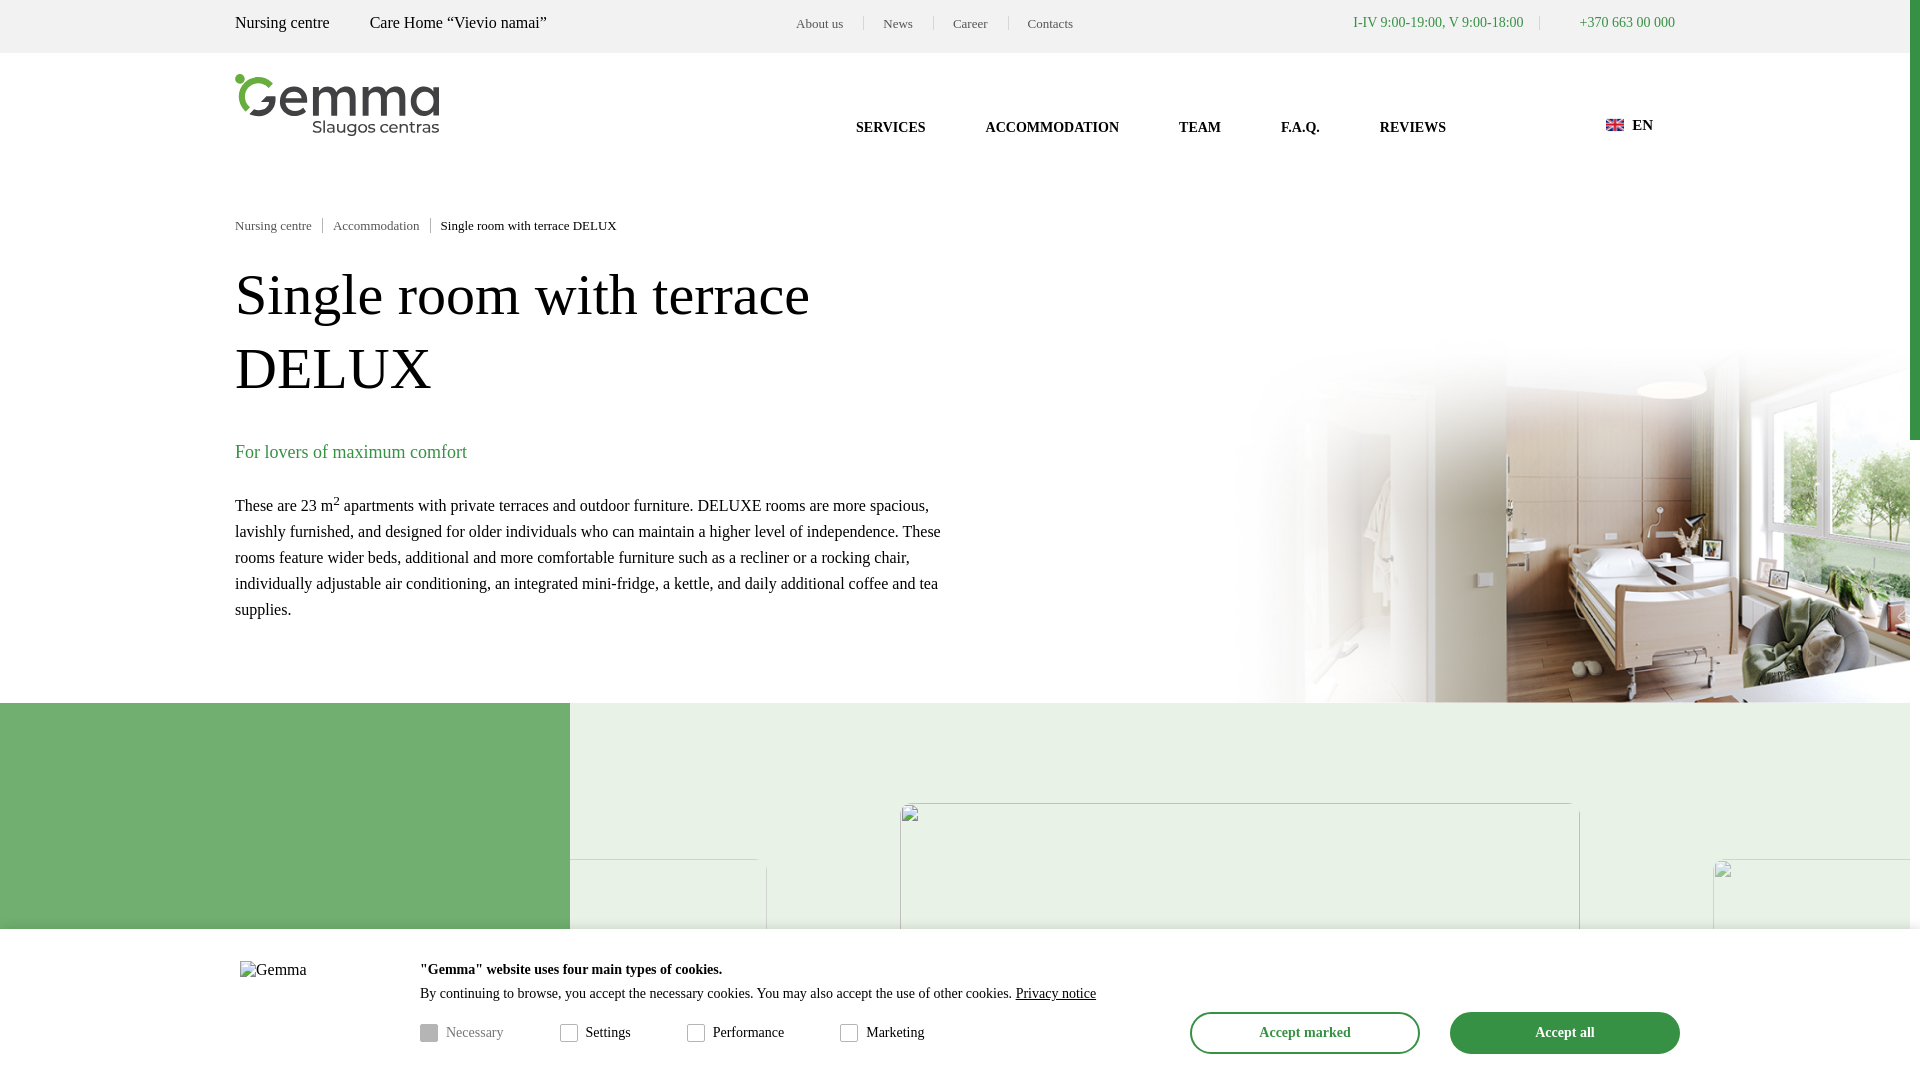 The image size is (1920, 1080). What do you see at coordinates (1300, 127) in the screenshot?
I see `F.A.Q.` at bounding box center [1300, 127].